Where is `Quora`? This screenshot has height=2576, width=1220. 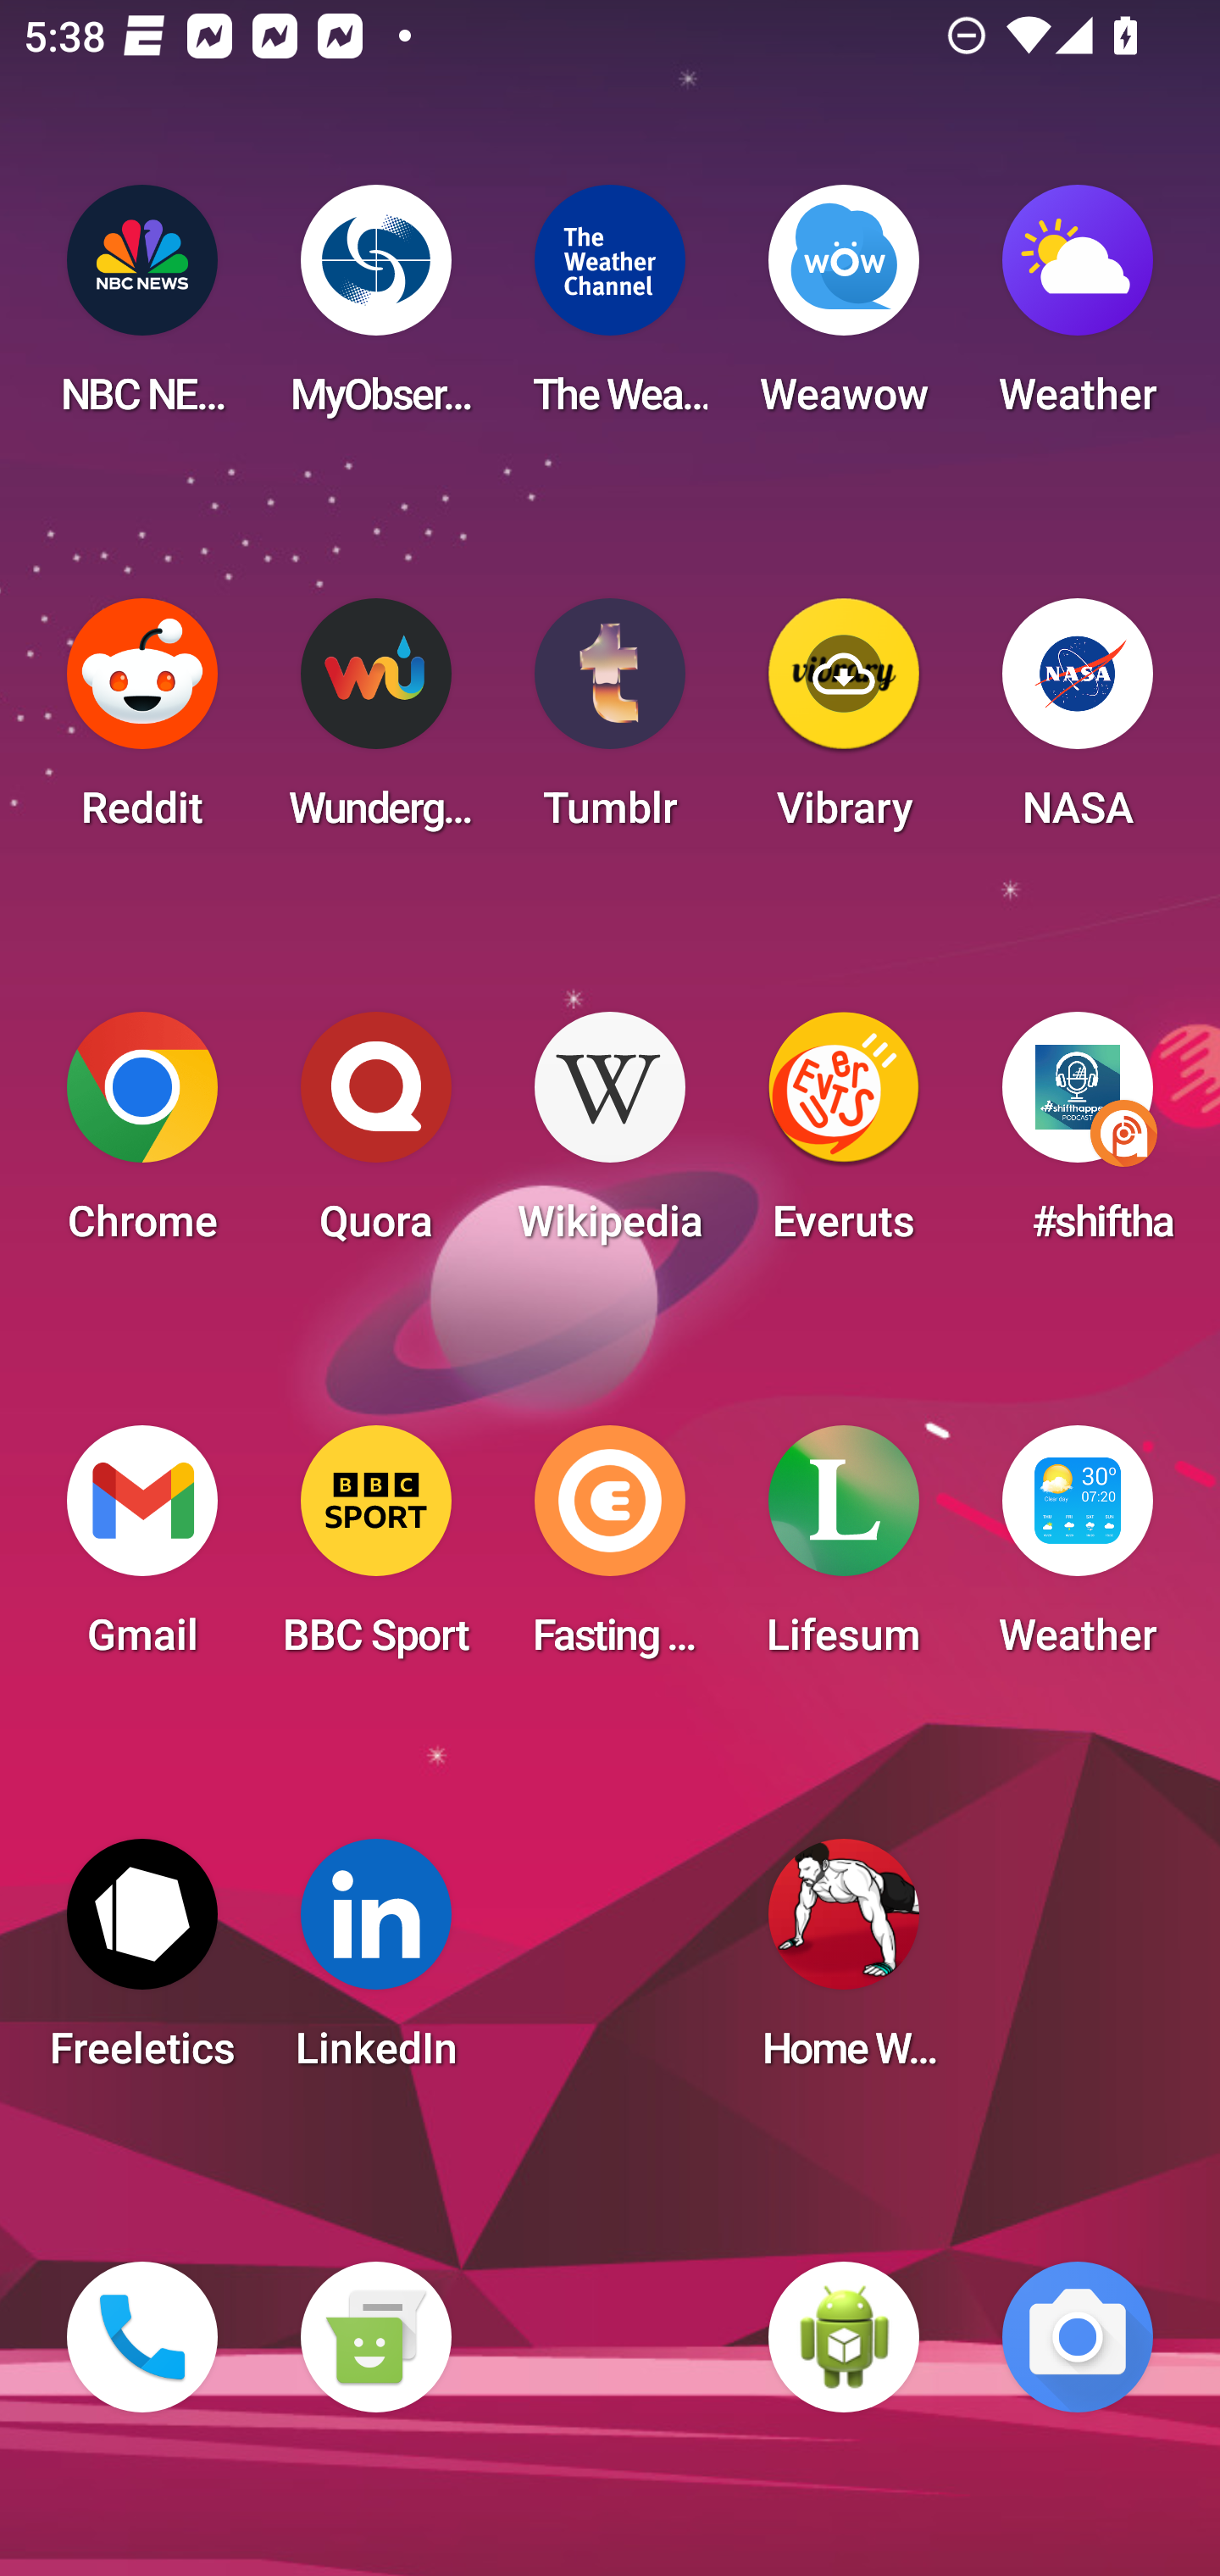
Quora is located at coordinates (375, 1137).